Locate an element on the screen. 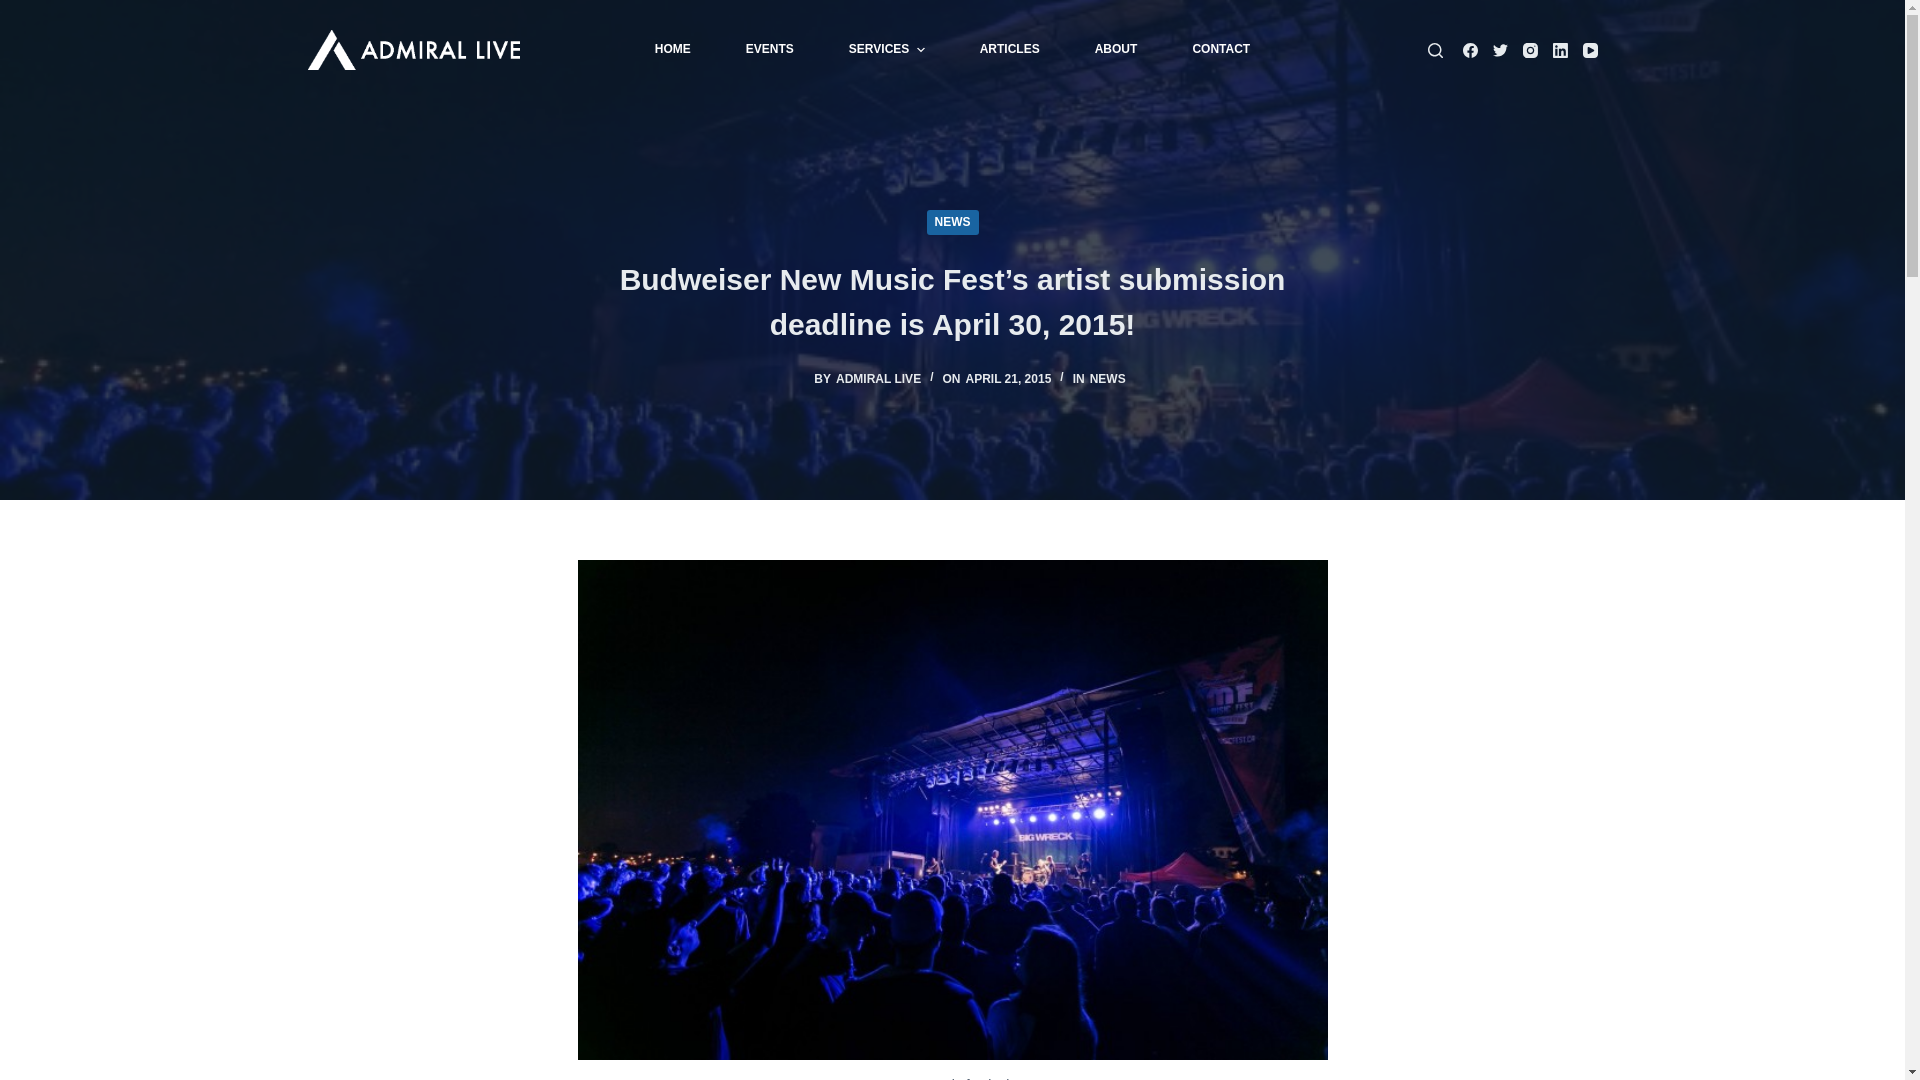 The image size is (1920, 1080). EVENTS is located at coordinates (770, 50).